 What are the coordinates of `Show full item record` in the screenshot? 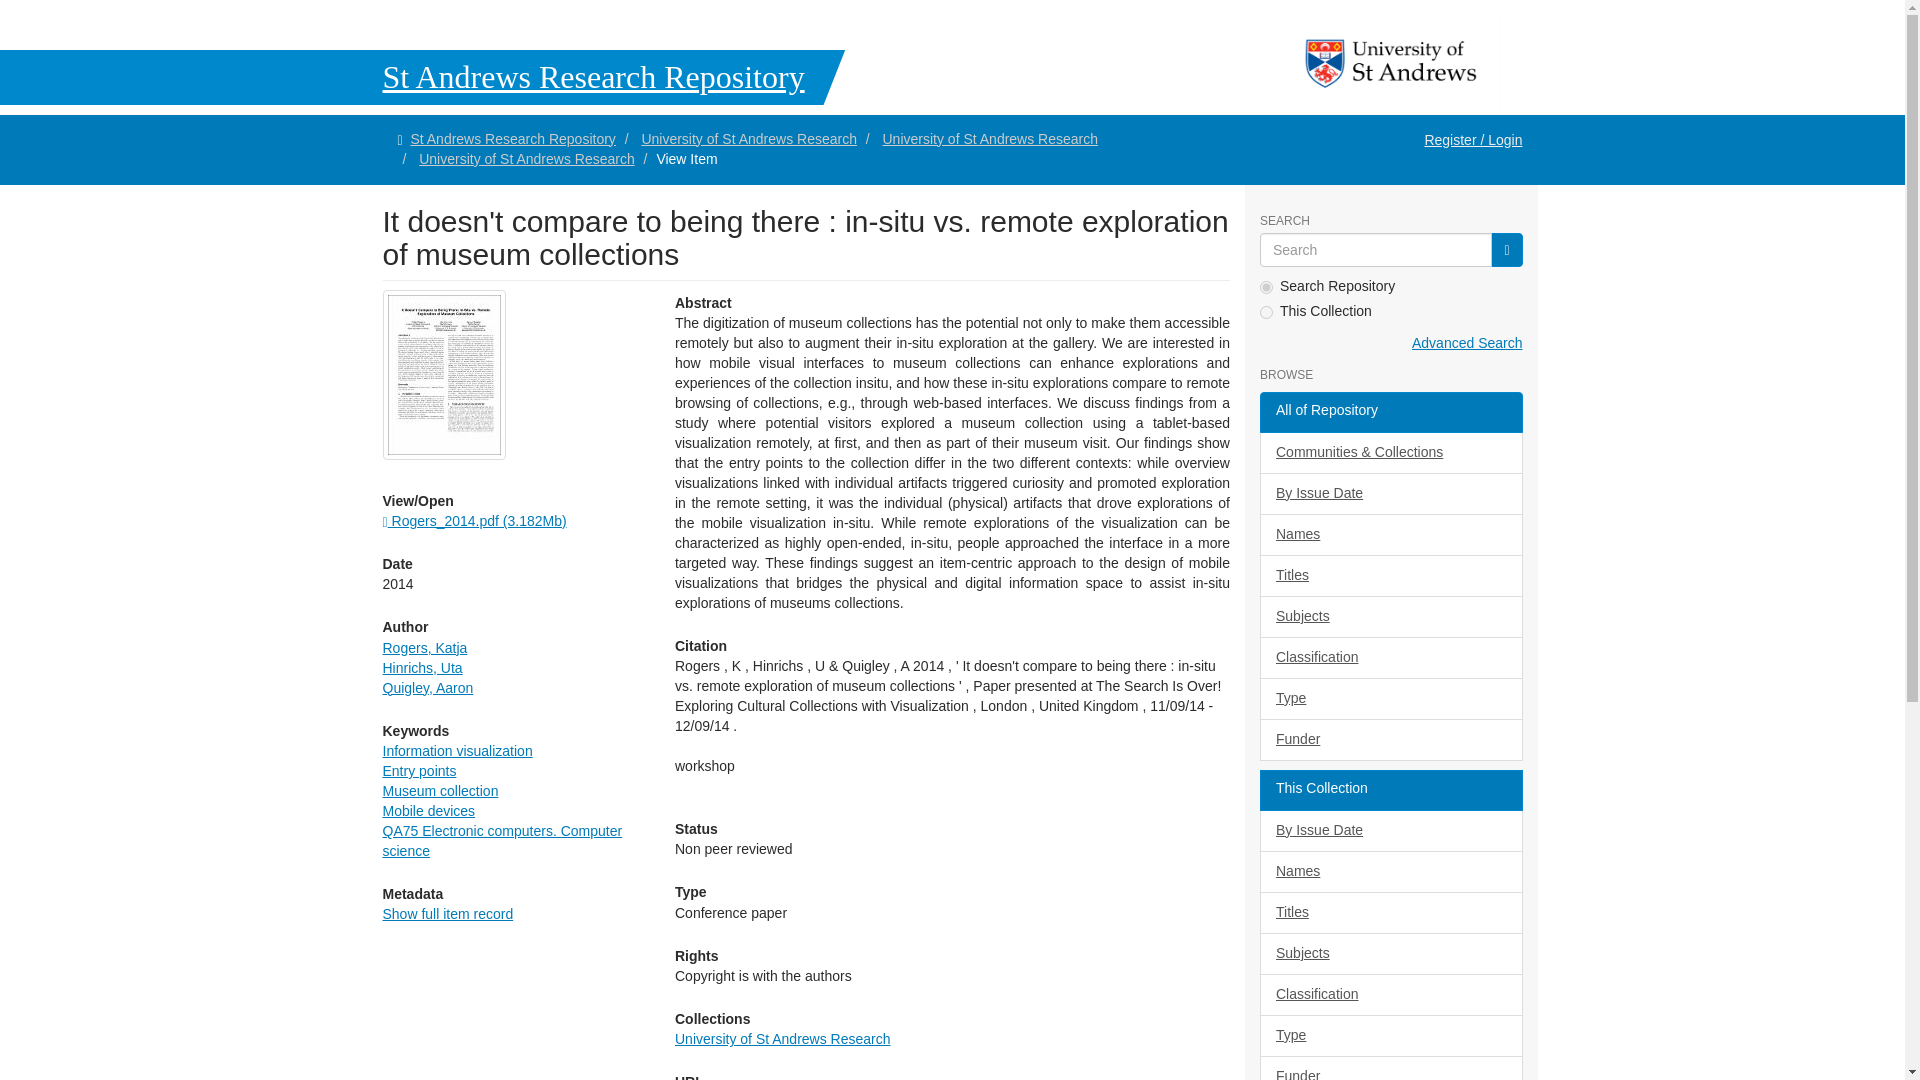 It's located at (447, 914).